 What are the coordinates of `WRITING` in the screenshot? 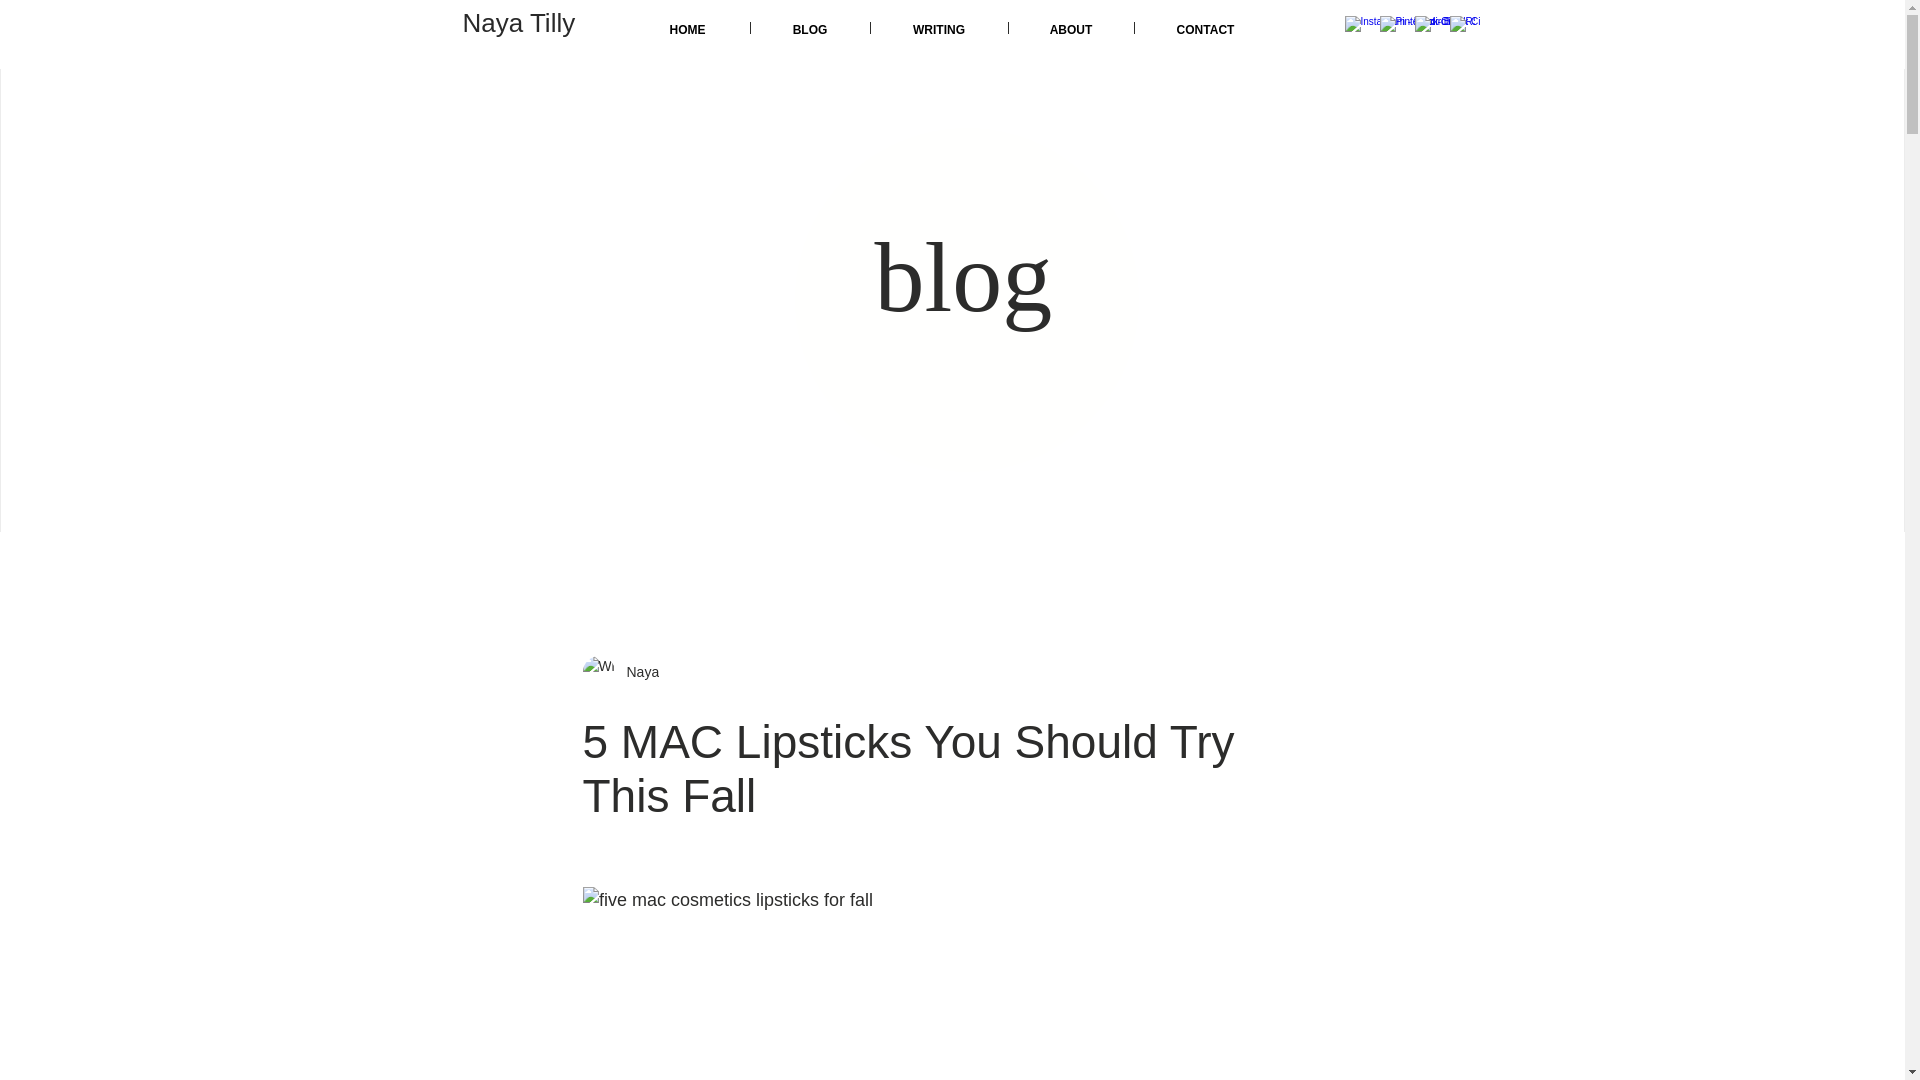 It's located at (938, 27).